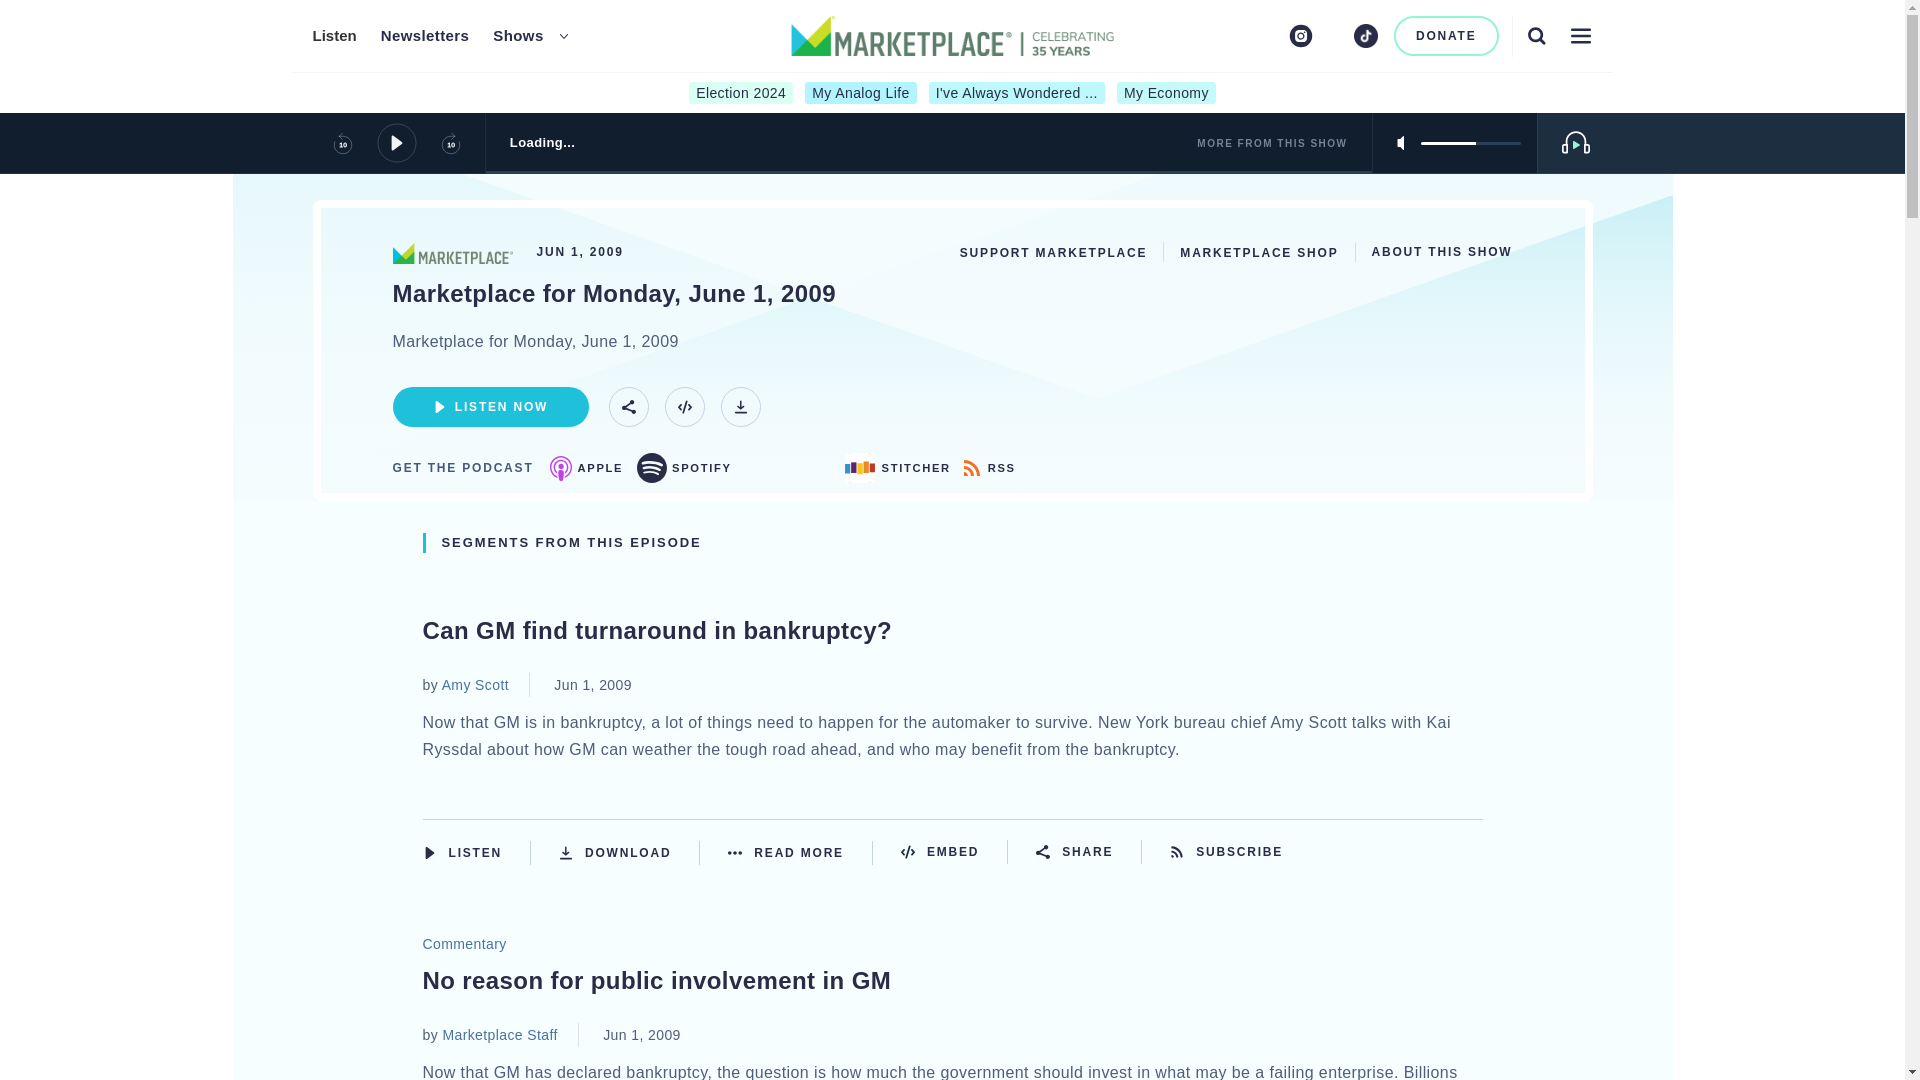 The width and height of the screenshot is (1920, 1080). I want to click on Download, so click(629, 852).